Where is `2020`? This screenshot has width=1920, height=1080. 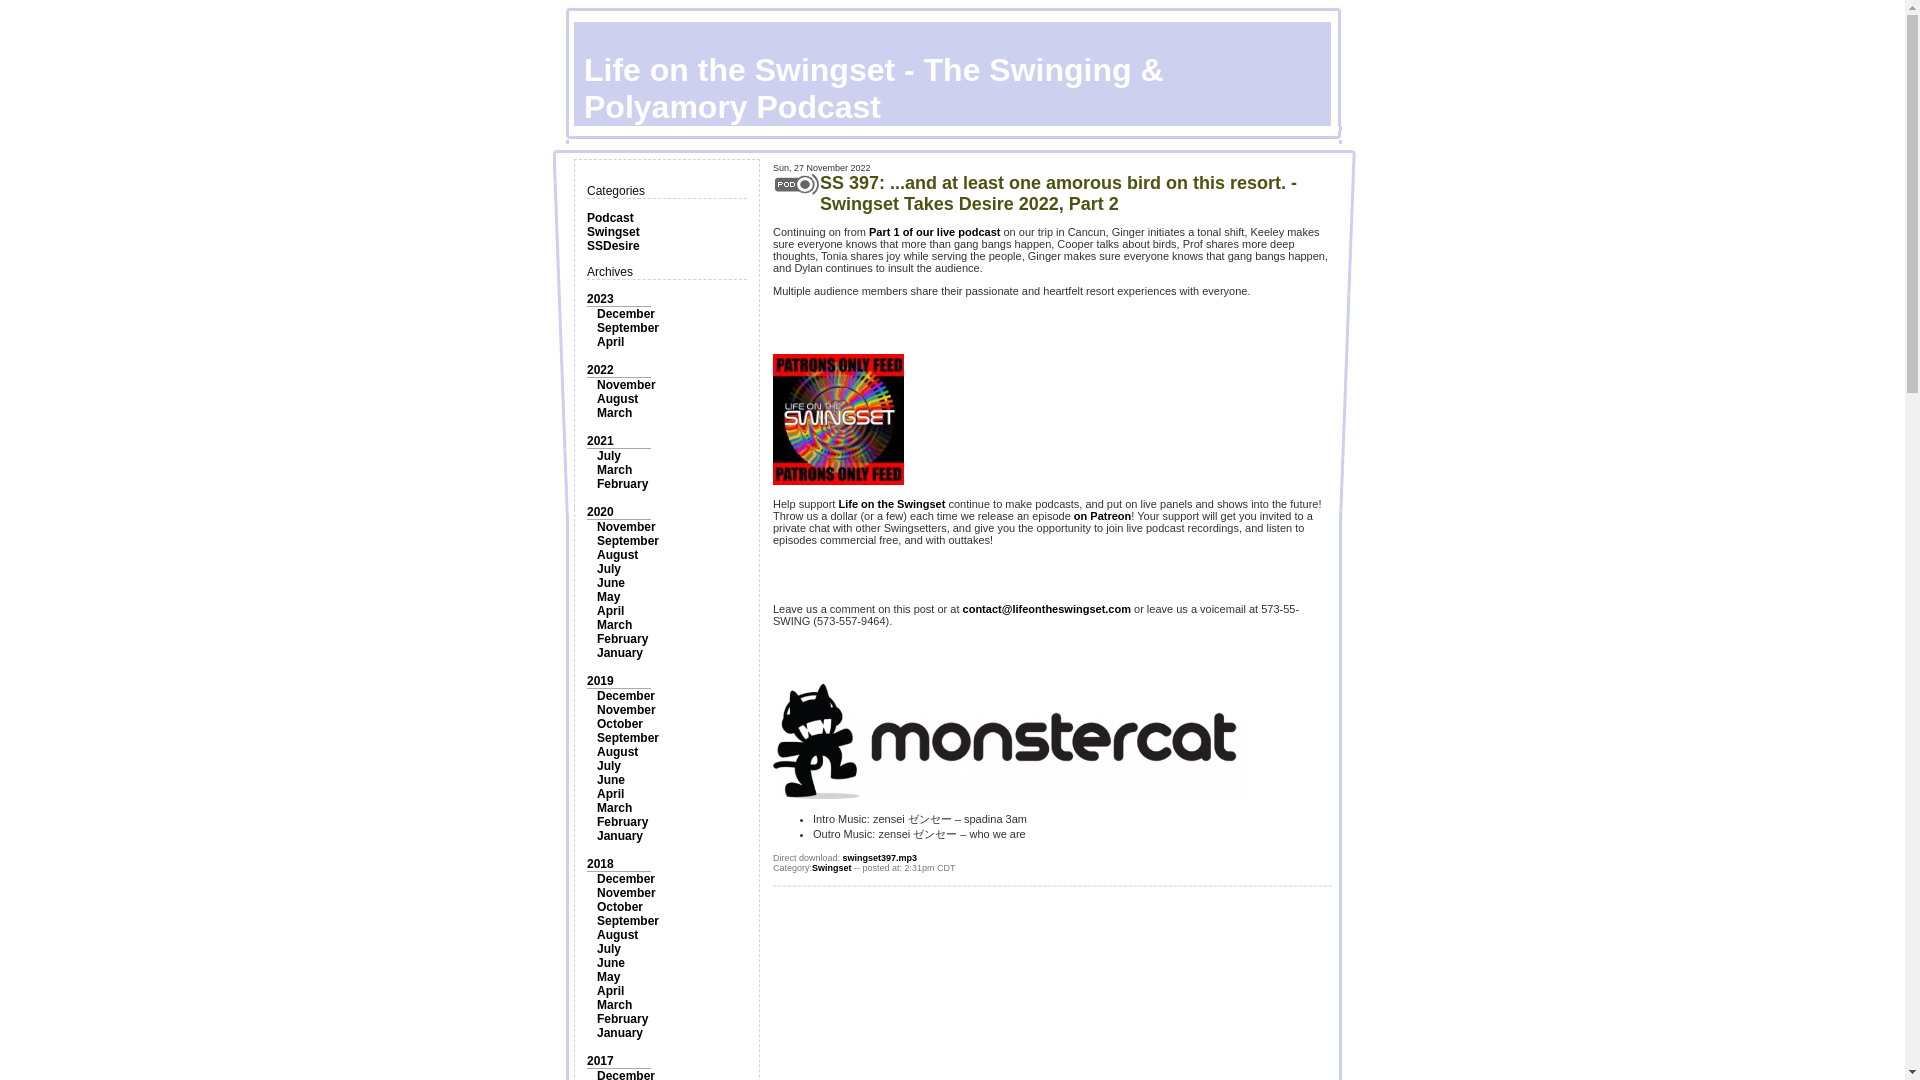 2020 is located at coordinates (600, 512).